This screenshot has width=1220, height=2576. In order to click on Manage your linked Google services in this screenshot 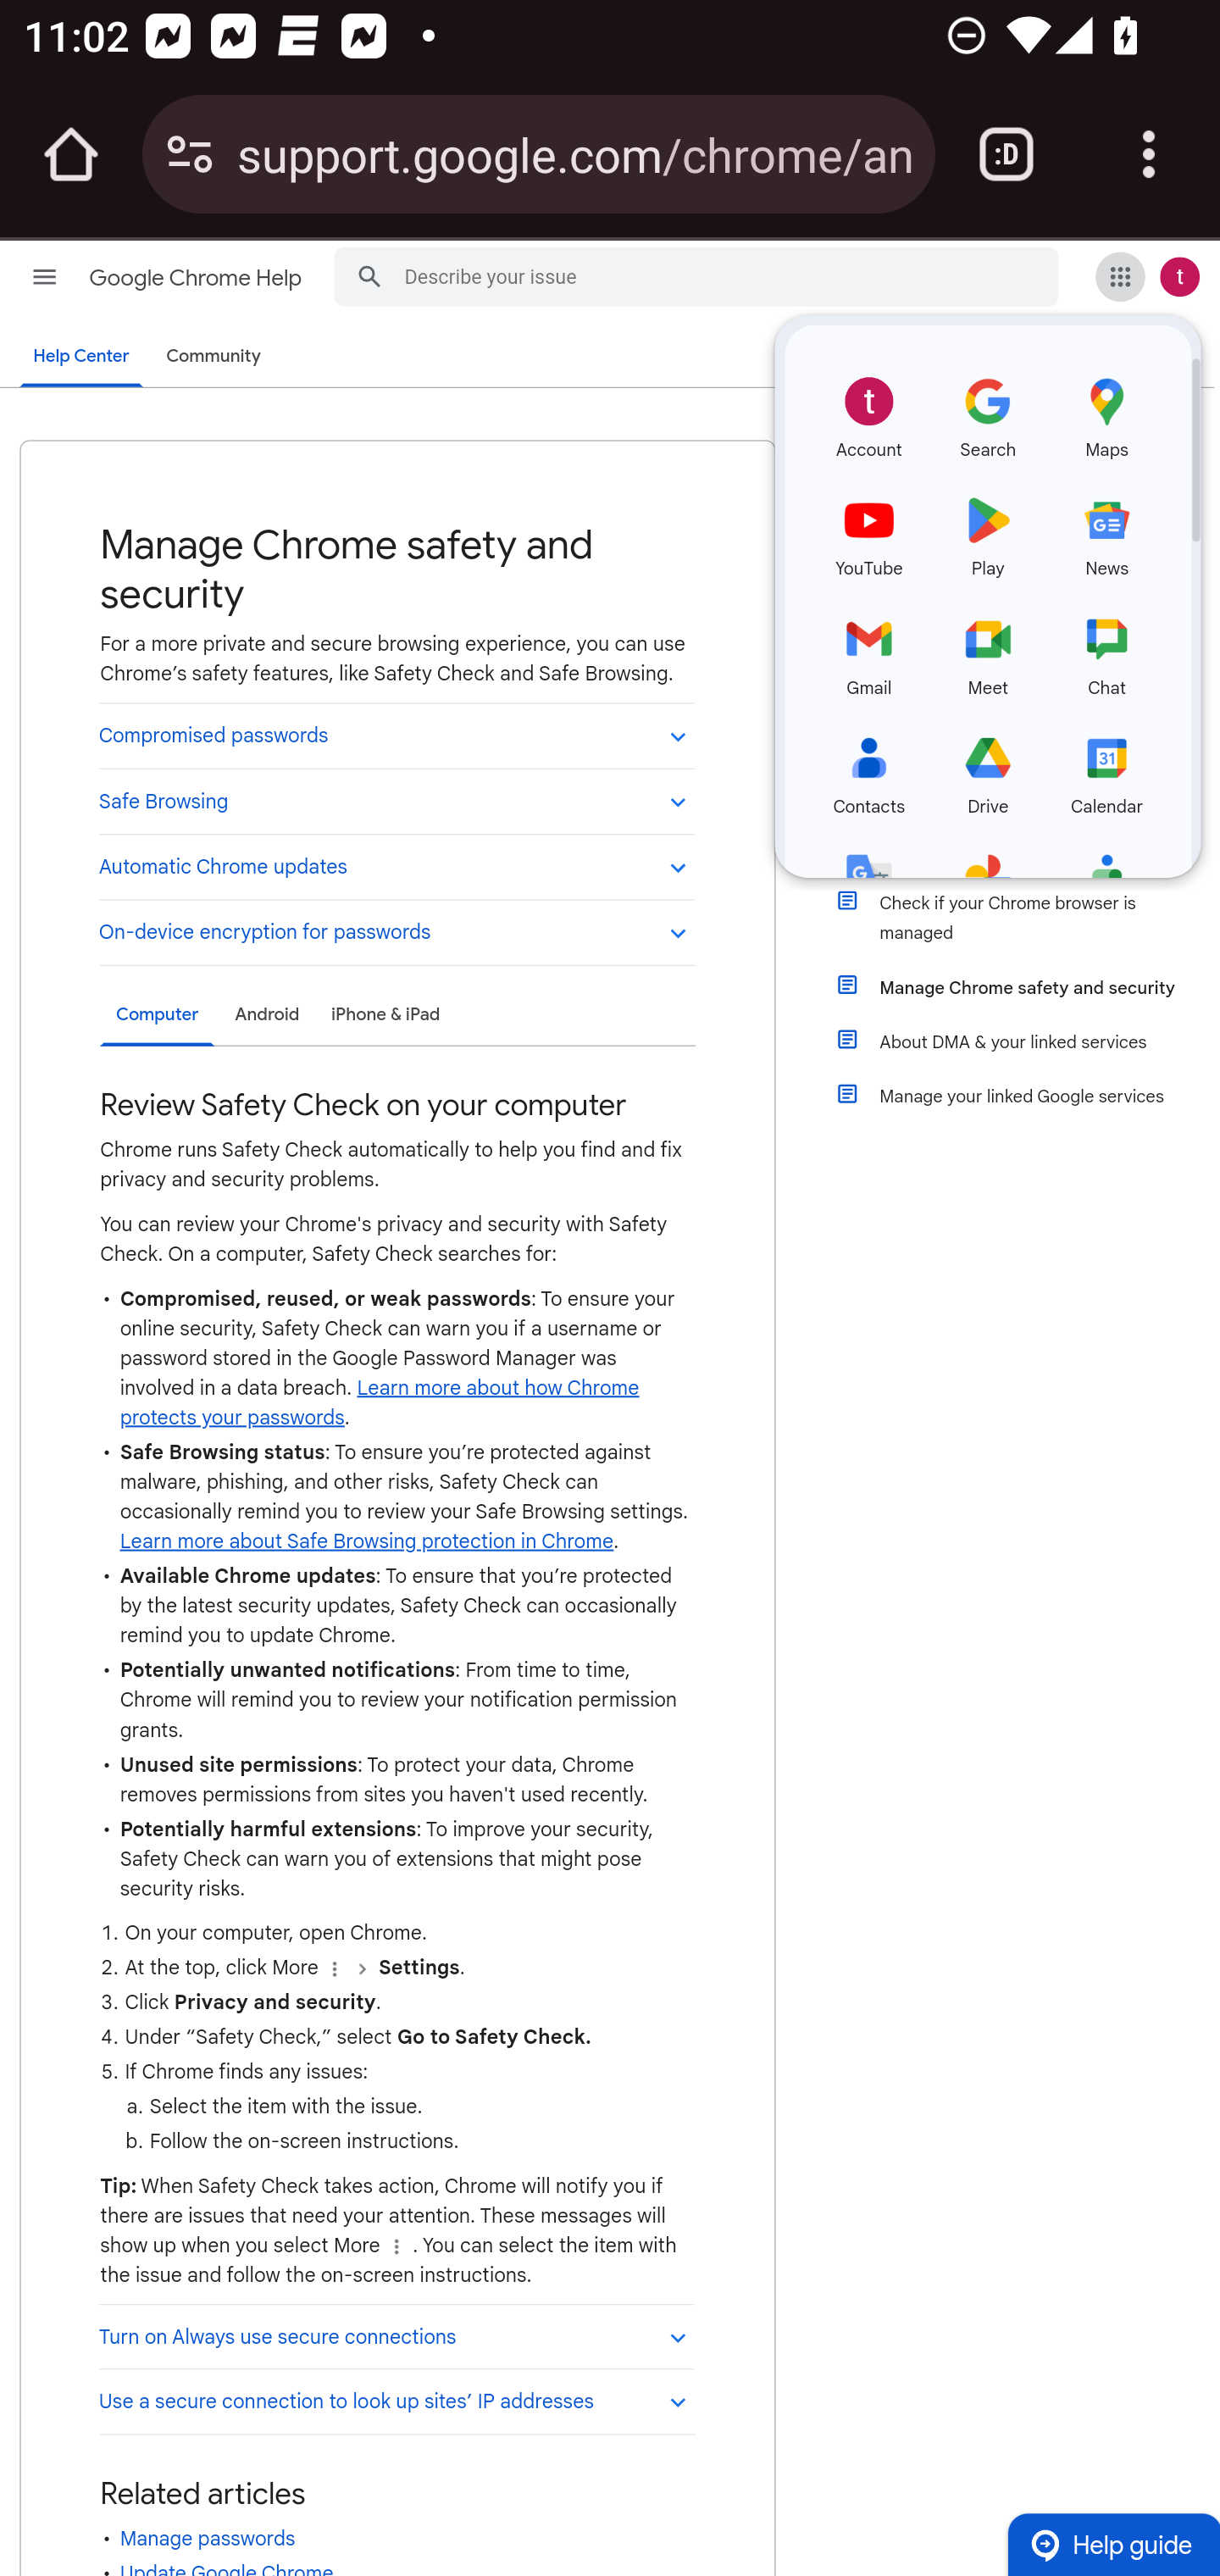, I will do `click(1029, 1096)`.